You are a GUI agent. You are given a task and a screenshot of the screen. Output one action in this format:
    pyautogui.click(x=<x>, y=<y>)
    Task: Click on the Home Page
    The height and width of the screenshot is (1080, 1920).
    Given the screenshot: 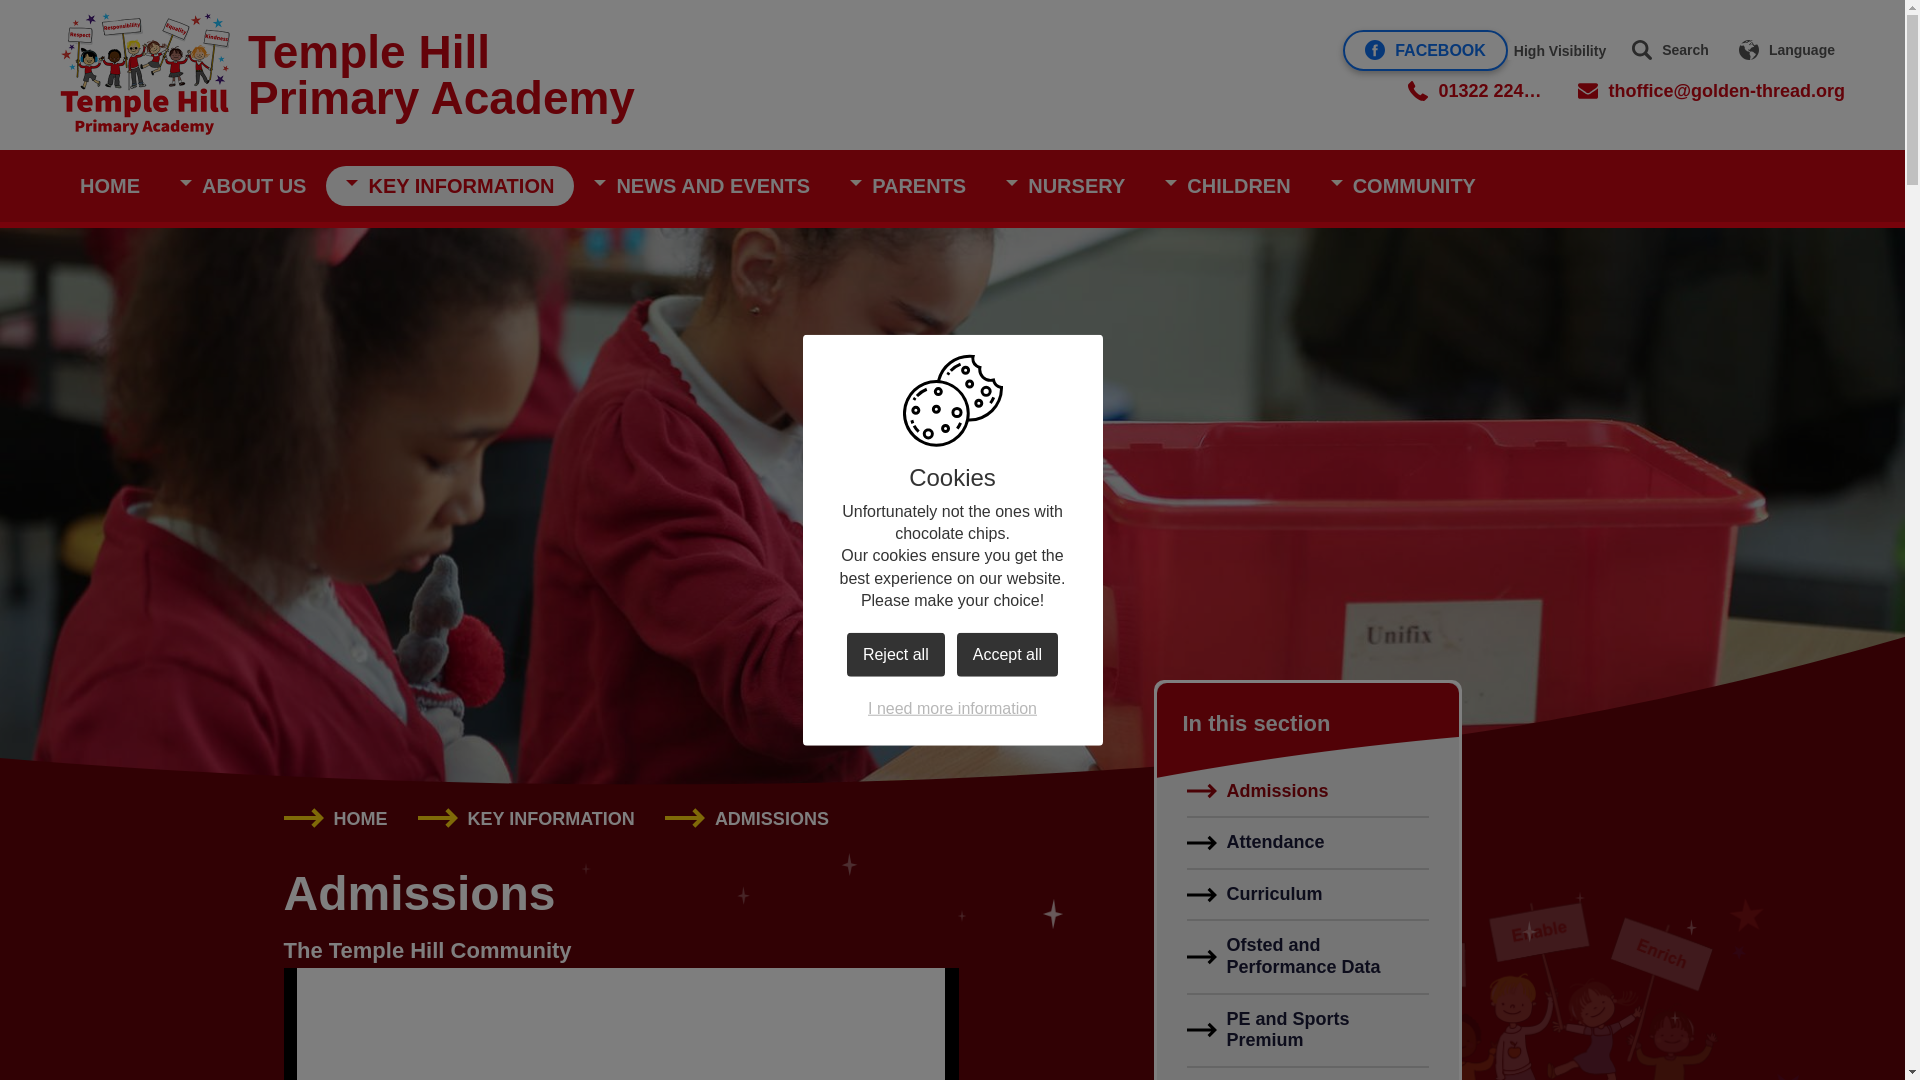 What is the action you would take?
    pyautogui.click(x=144, y=74)
    